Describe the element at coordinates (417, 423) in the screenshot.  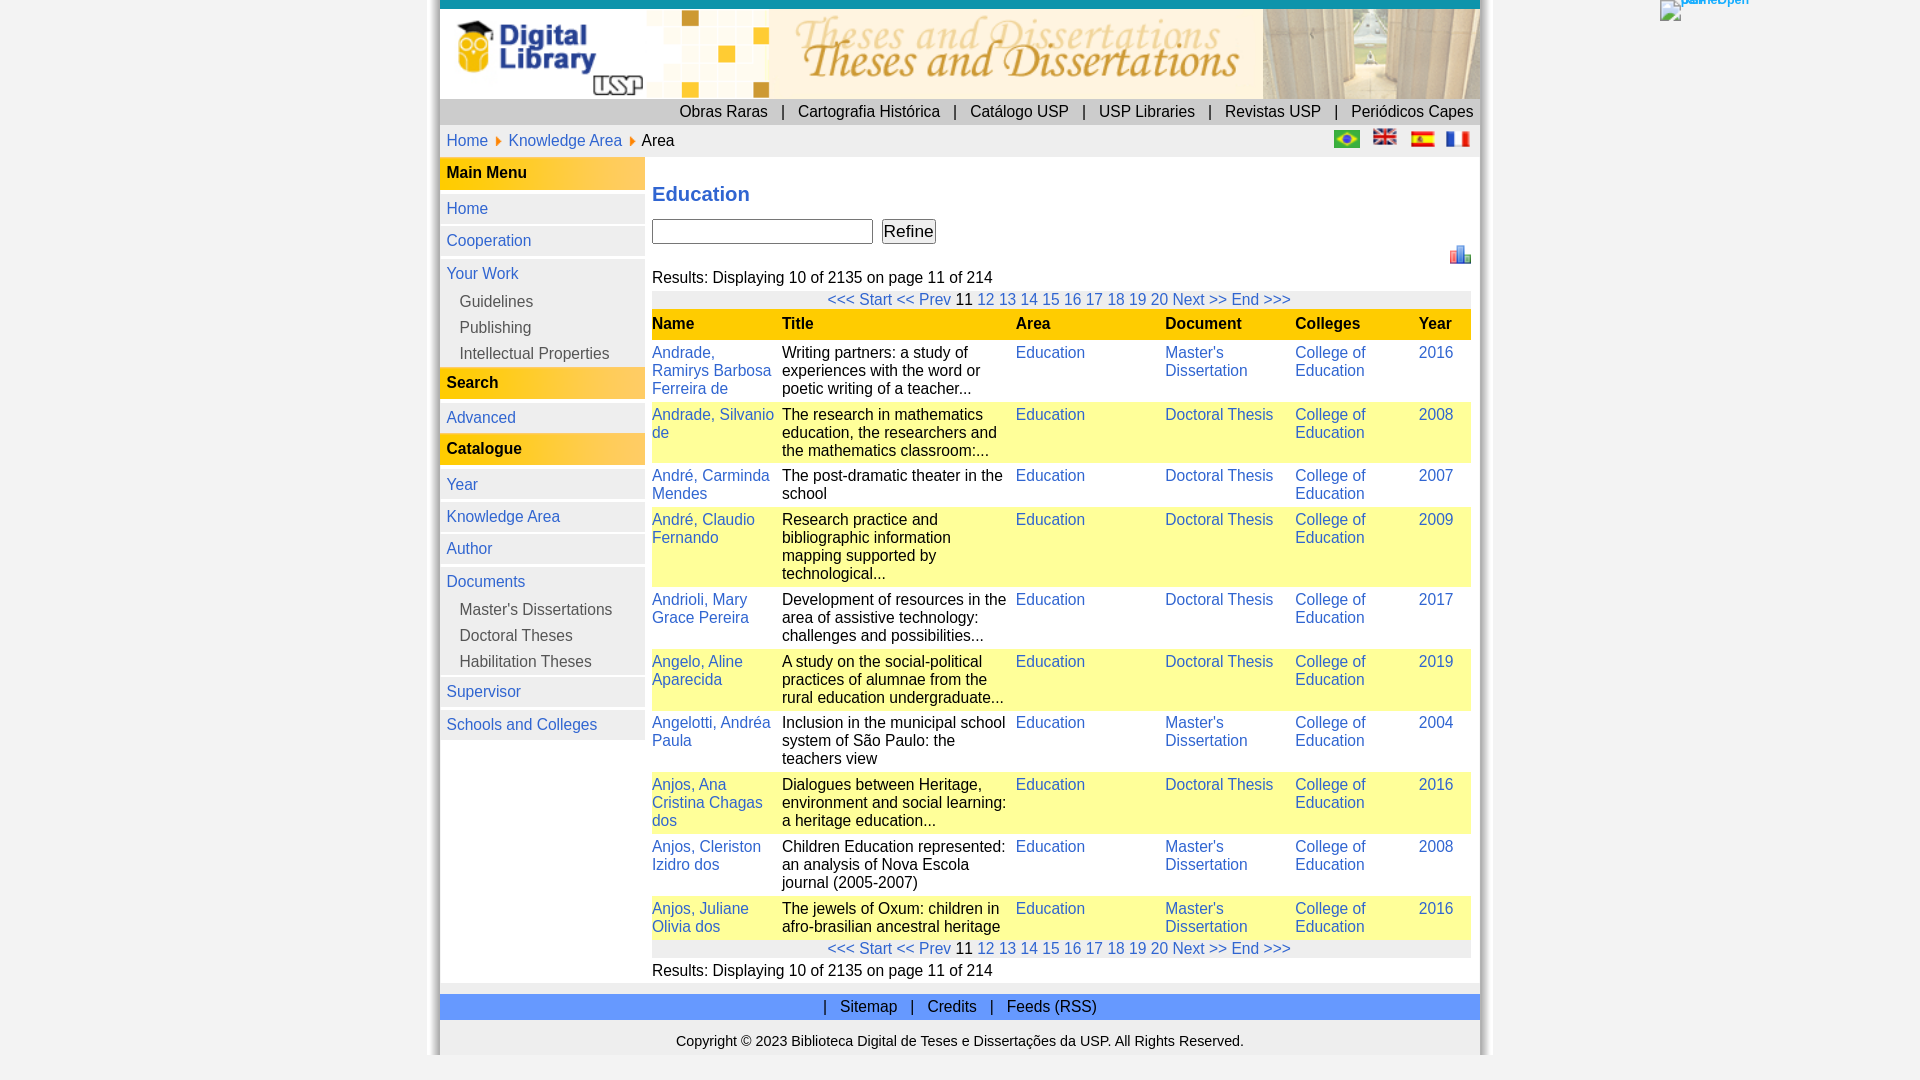
I see `Author` at that location.